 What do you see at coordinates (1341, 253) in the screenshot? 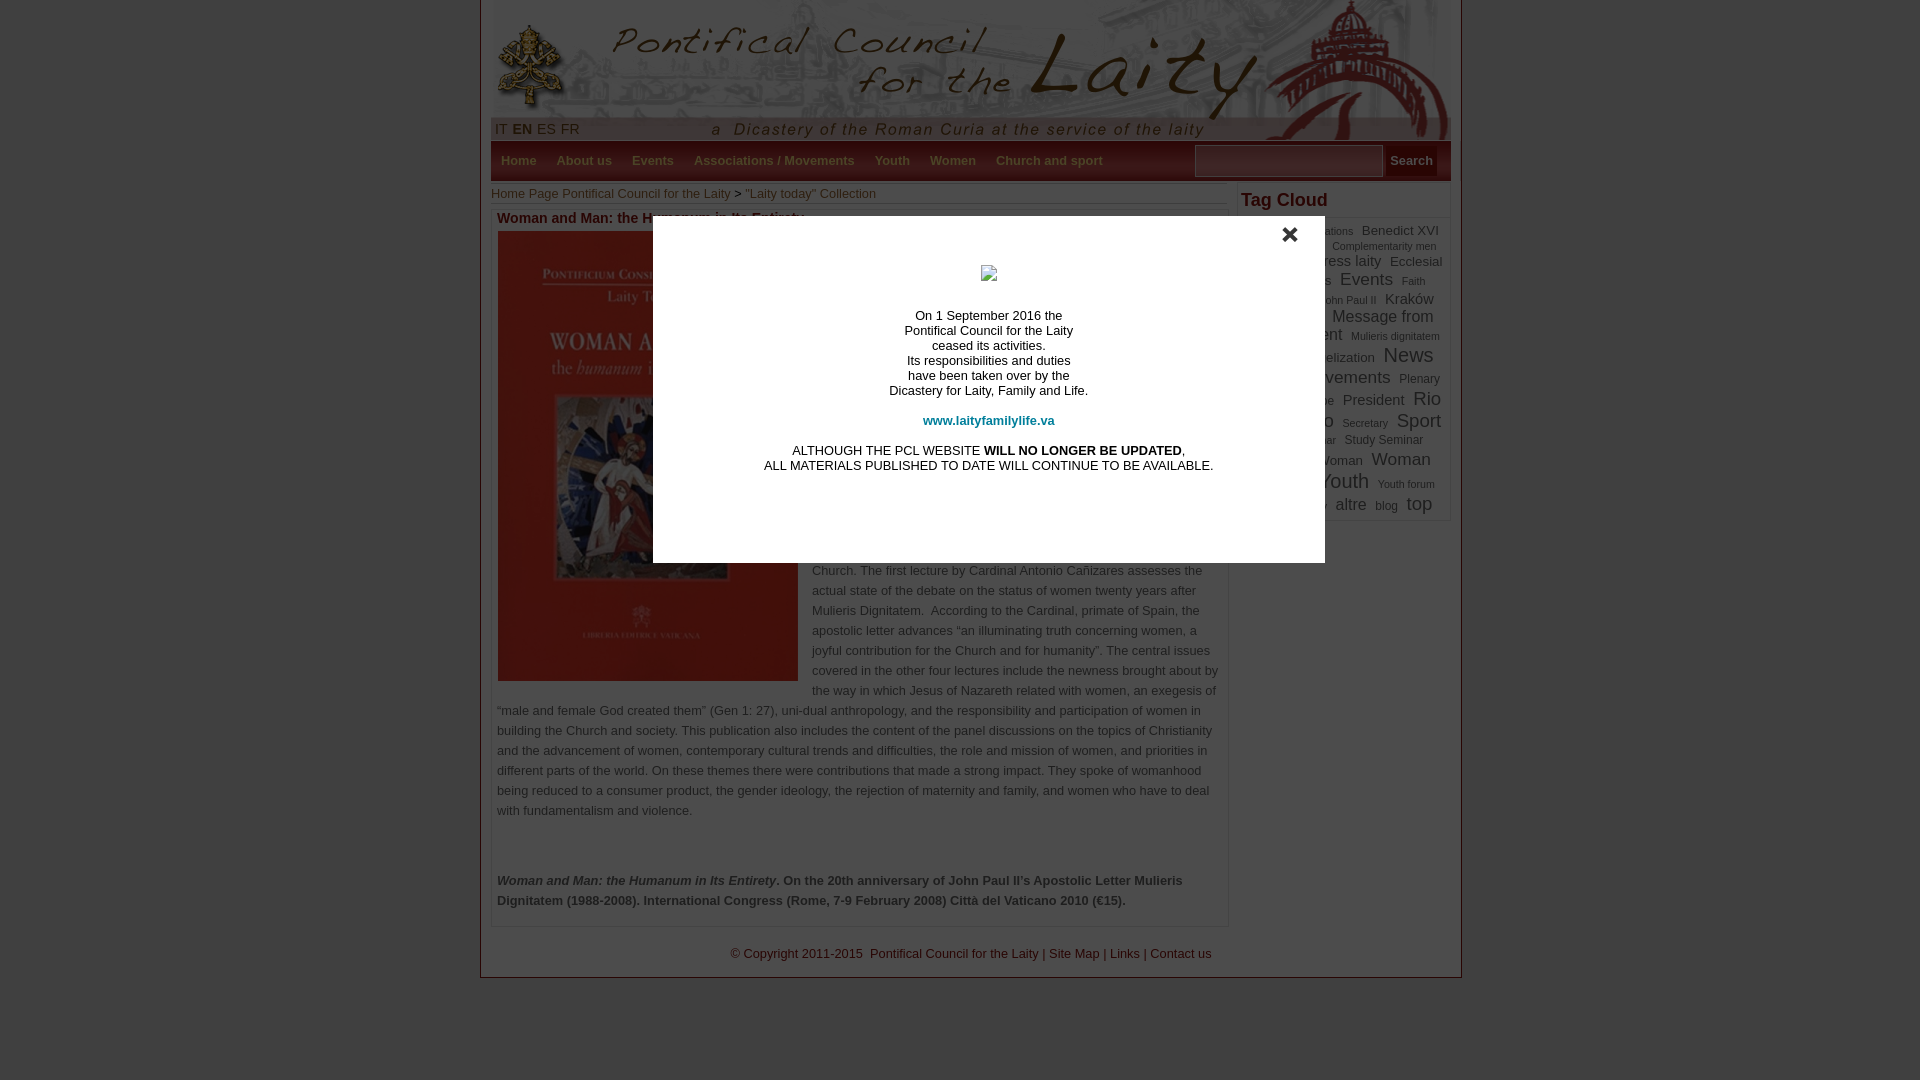
I see `Complementarity men women` at bounding box center [1341, 253].